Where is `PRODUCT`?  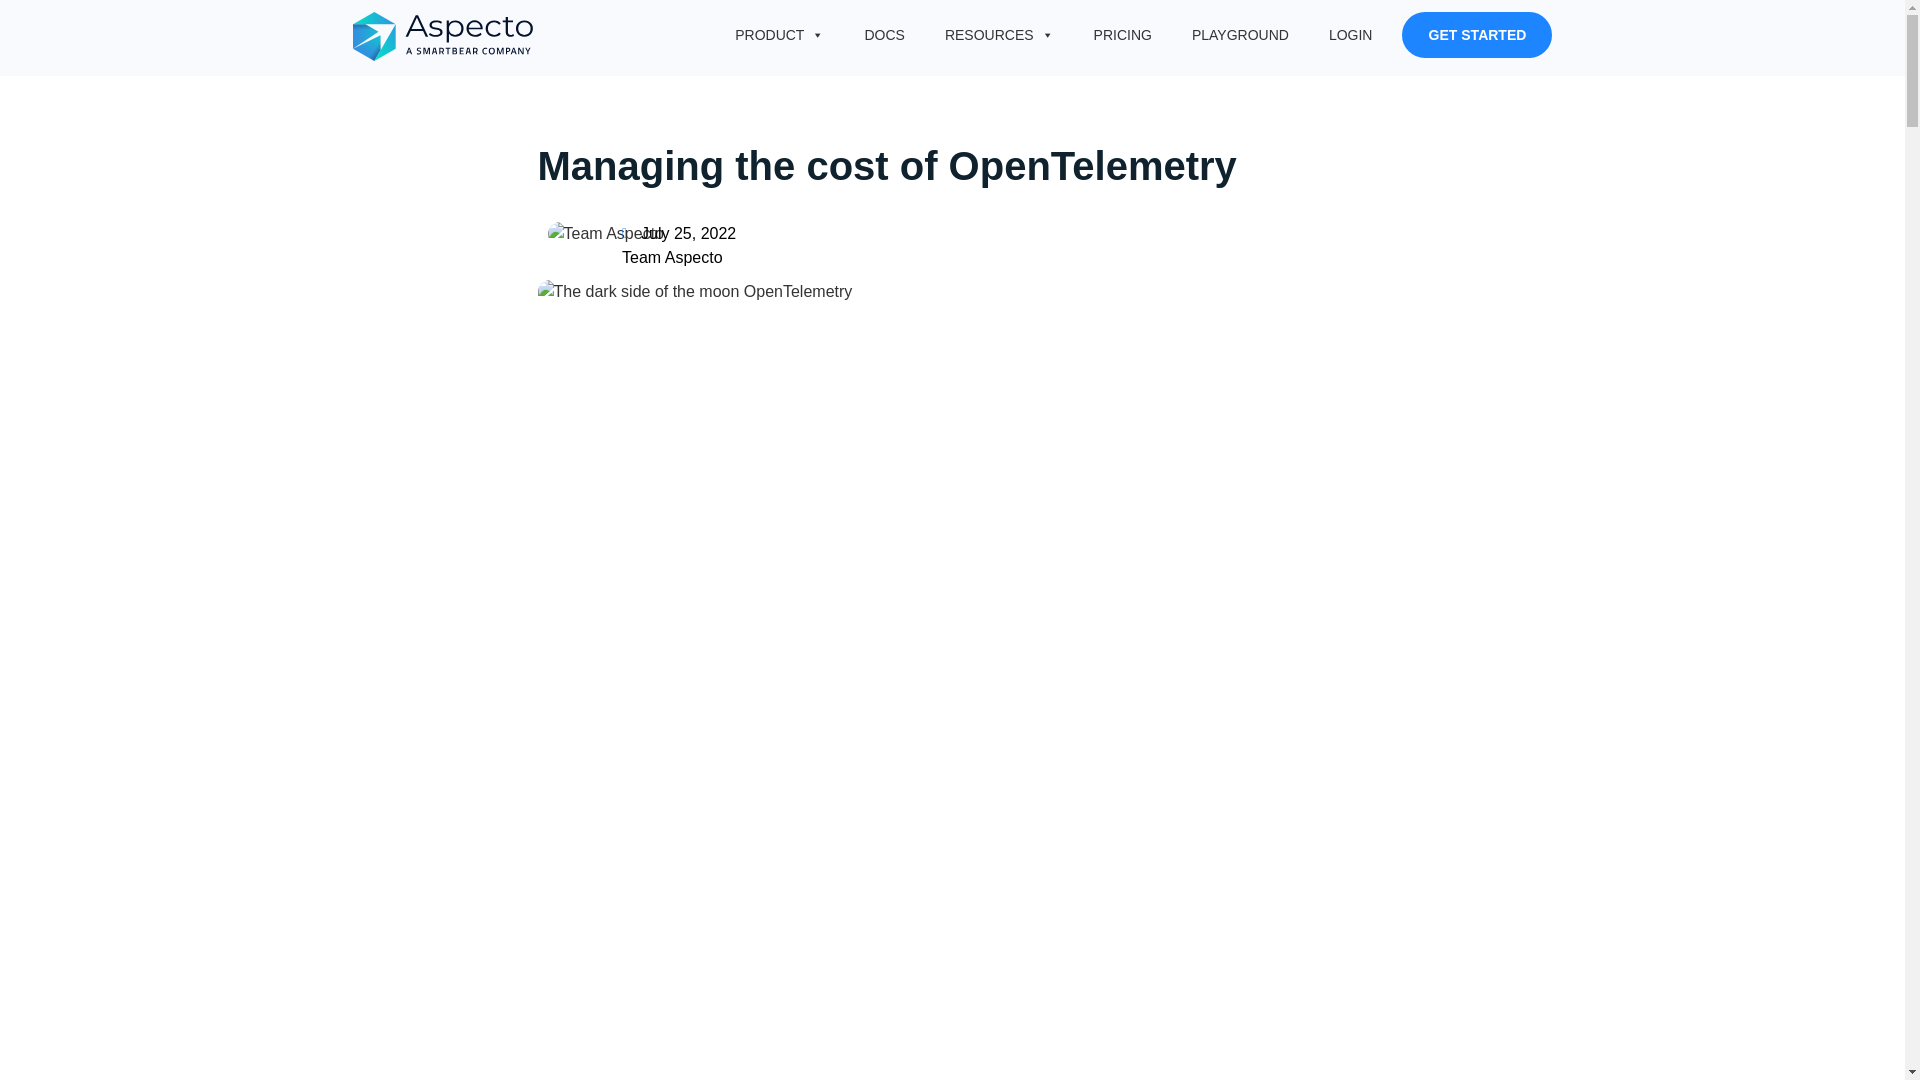 PRODUCT is located at coordinates (779, 35).